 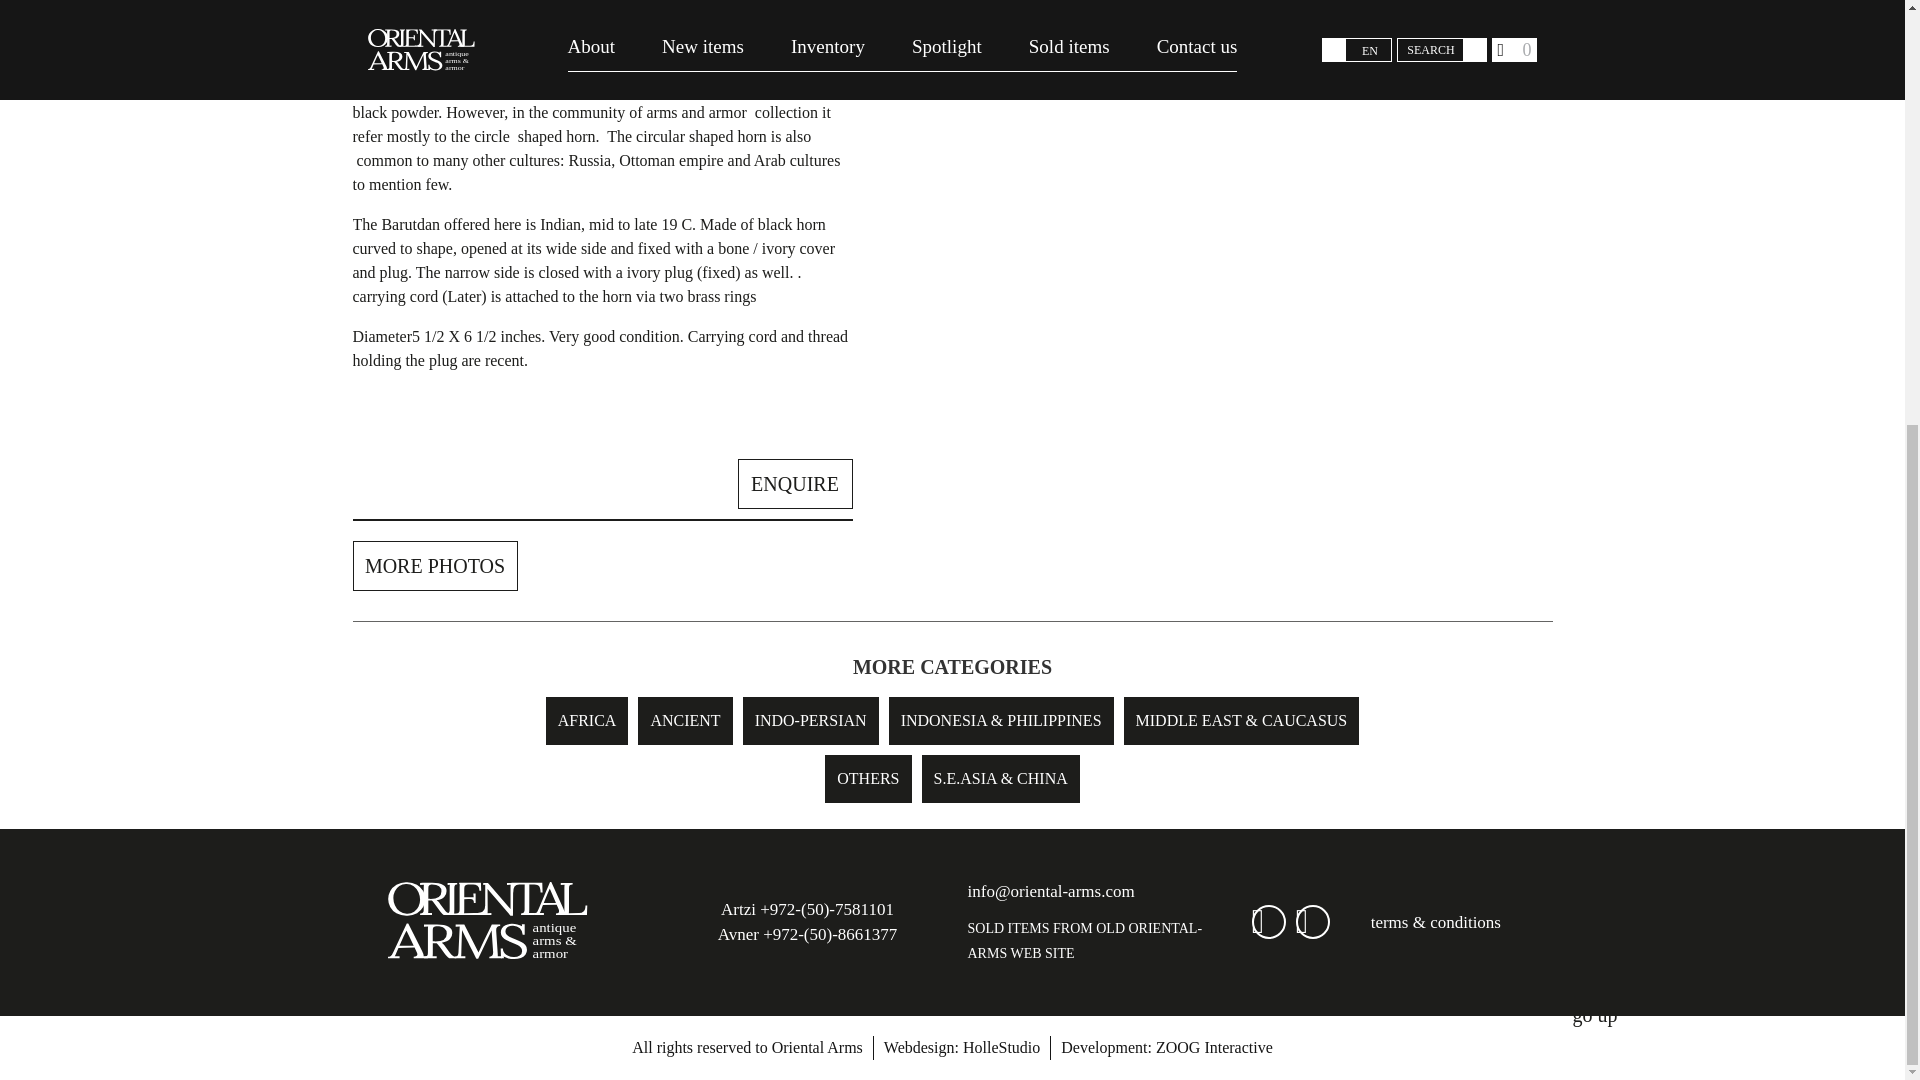 I want to click on go up, so click(x=1594, y=321).